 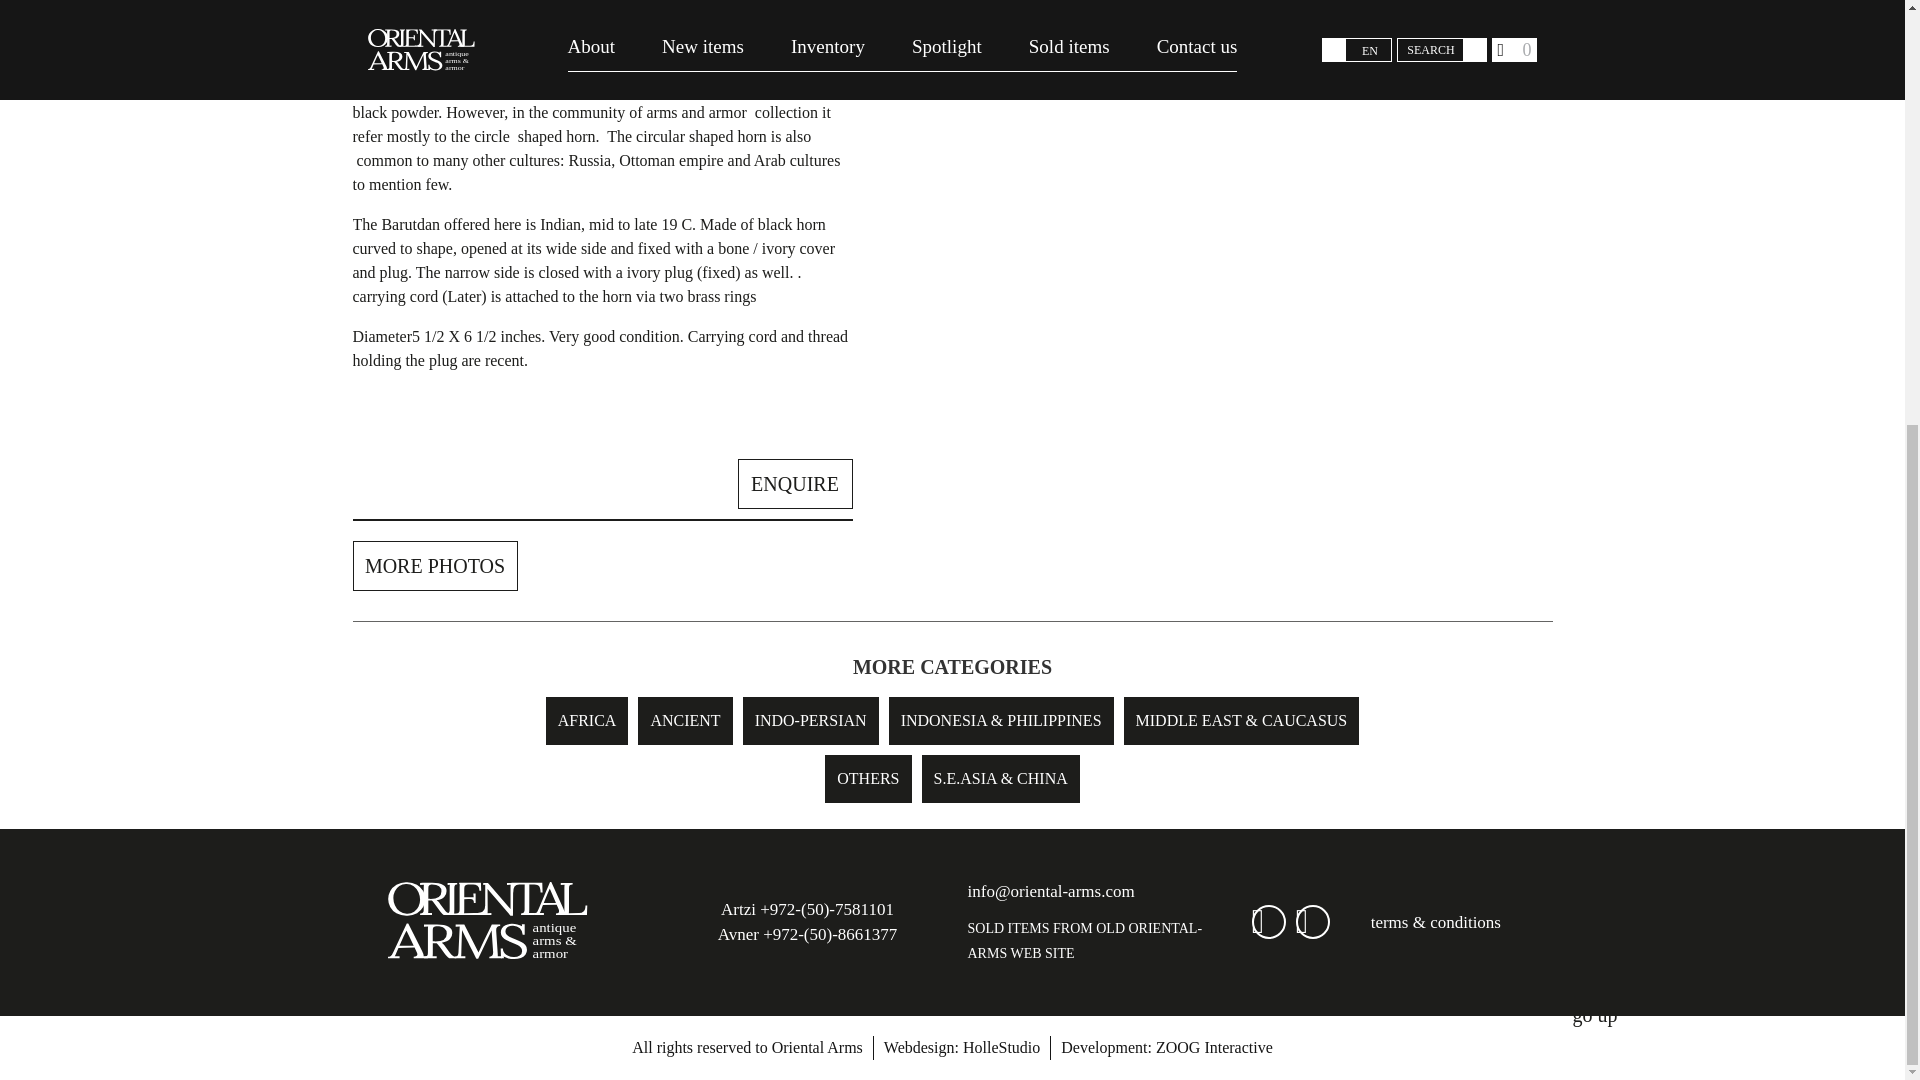 I want to click on go up, so click(x=1594, y=321).